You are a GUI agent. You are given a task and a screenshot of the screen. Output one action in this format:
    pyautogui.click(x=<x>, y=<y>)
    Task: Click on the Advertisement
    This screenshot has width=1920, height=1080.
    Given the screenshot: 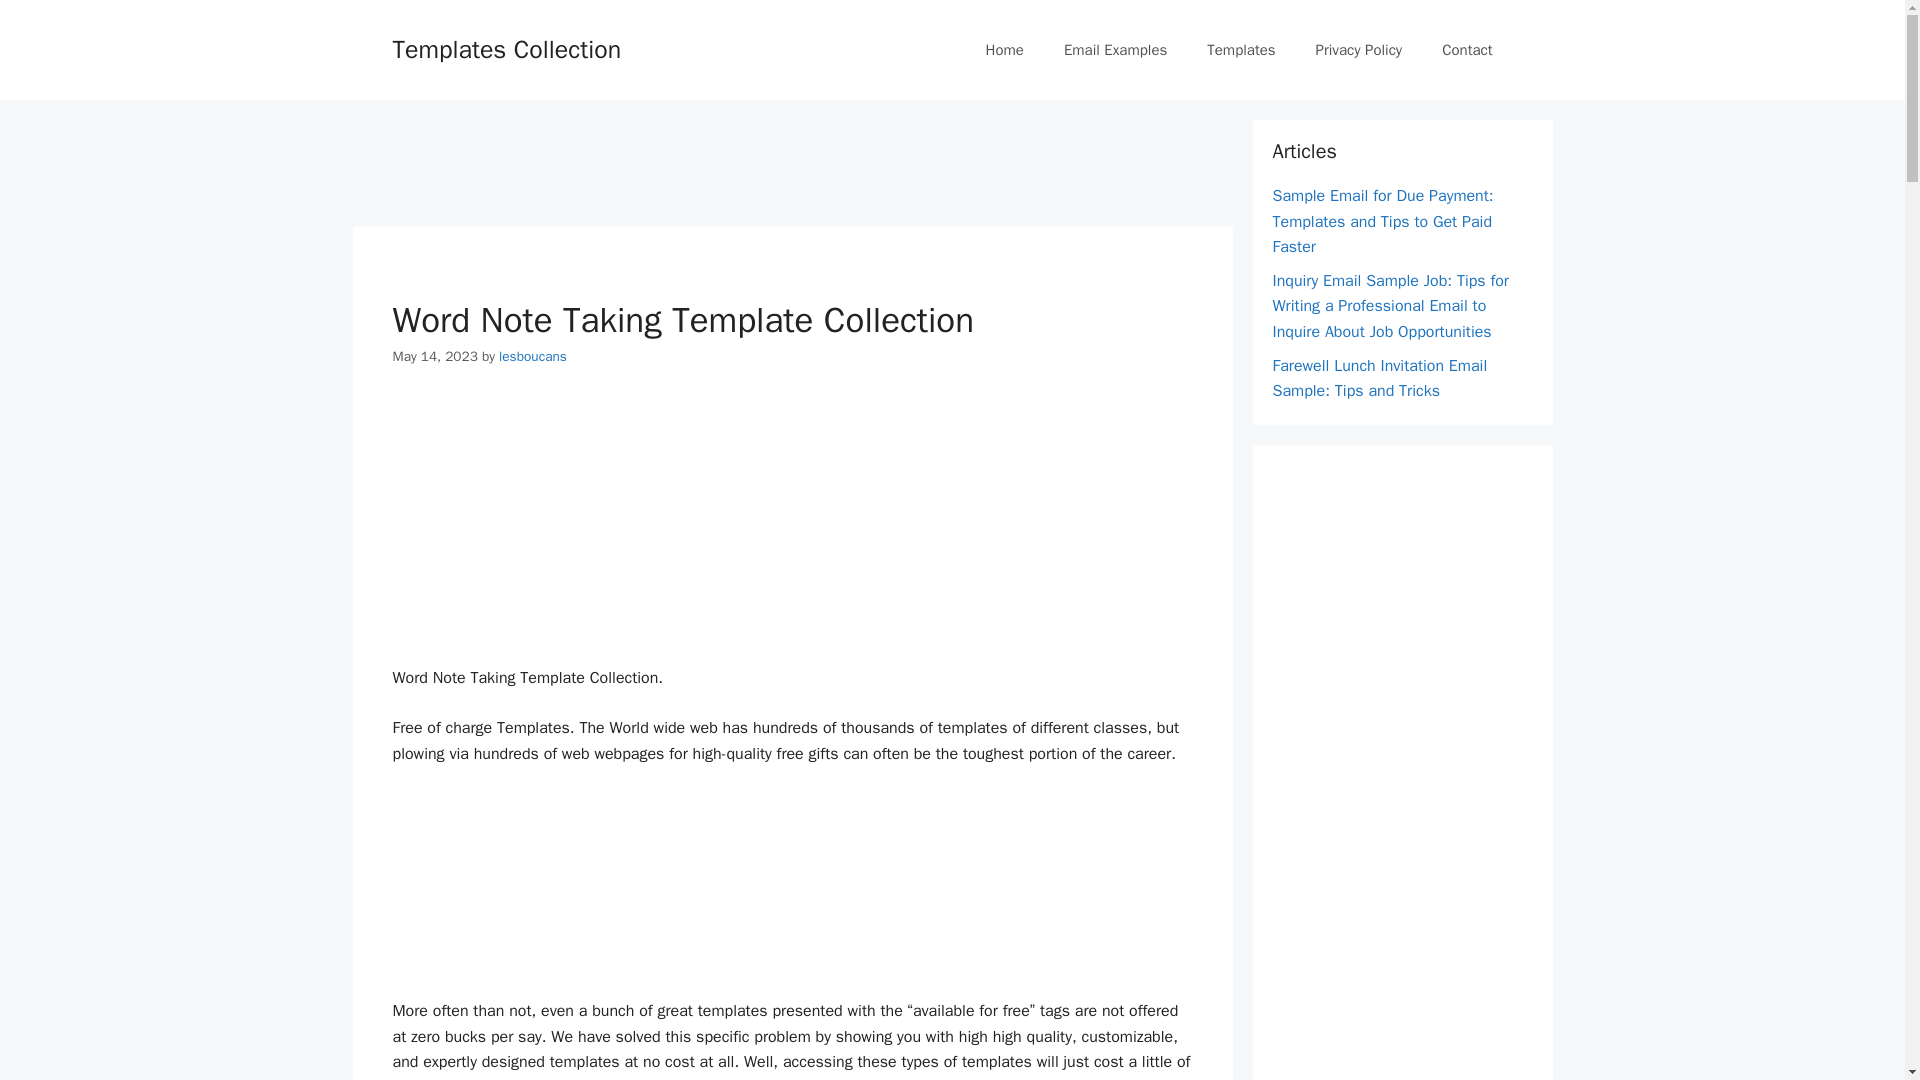 What is the action you would take?
    pyautogui.click(x=792, y=890)
    